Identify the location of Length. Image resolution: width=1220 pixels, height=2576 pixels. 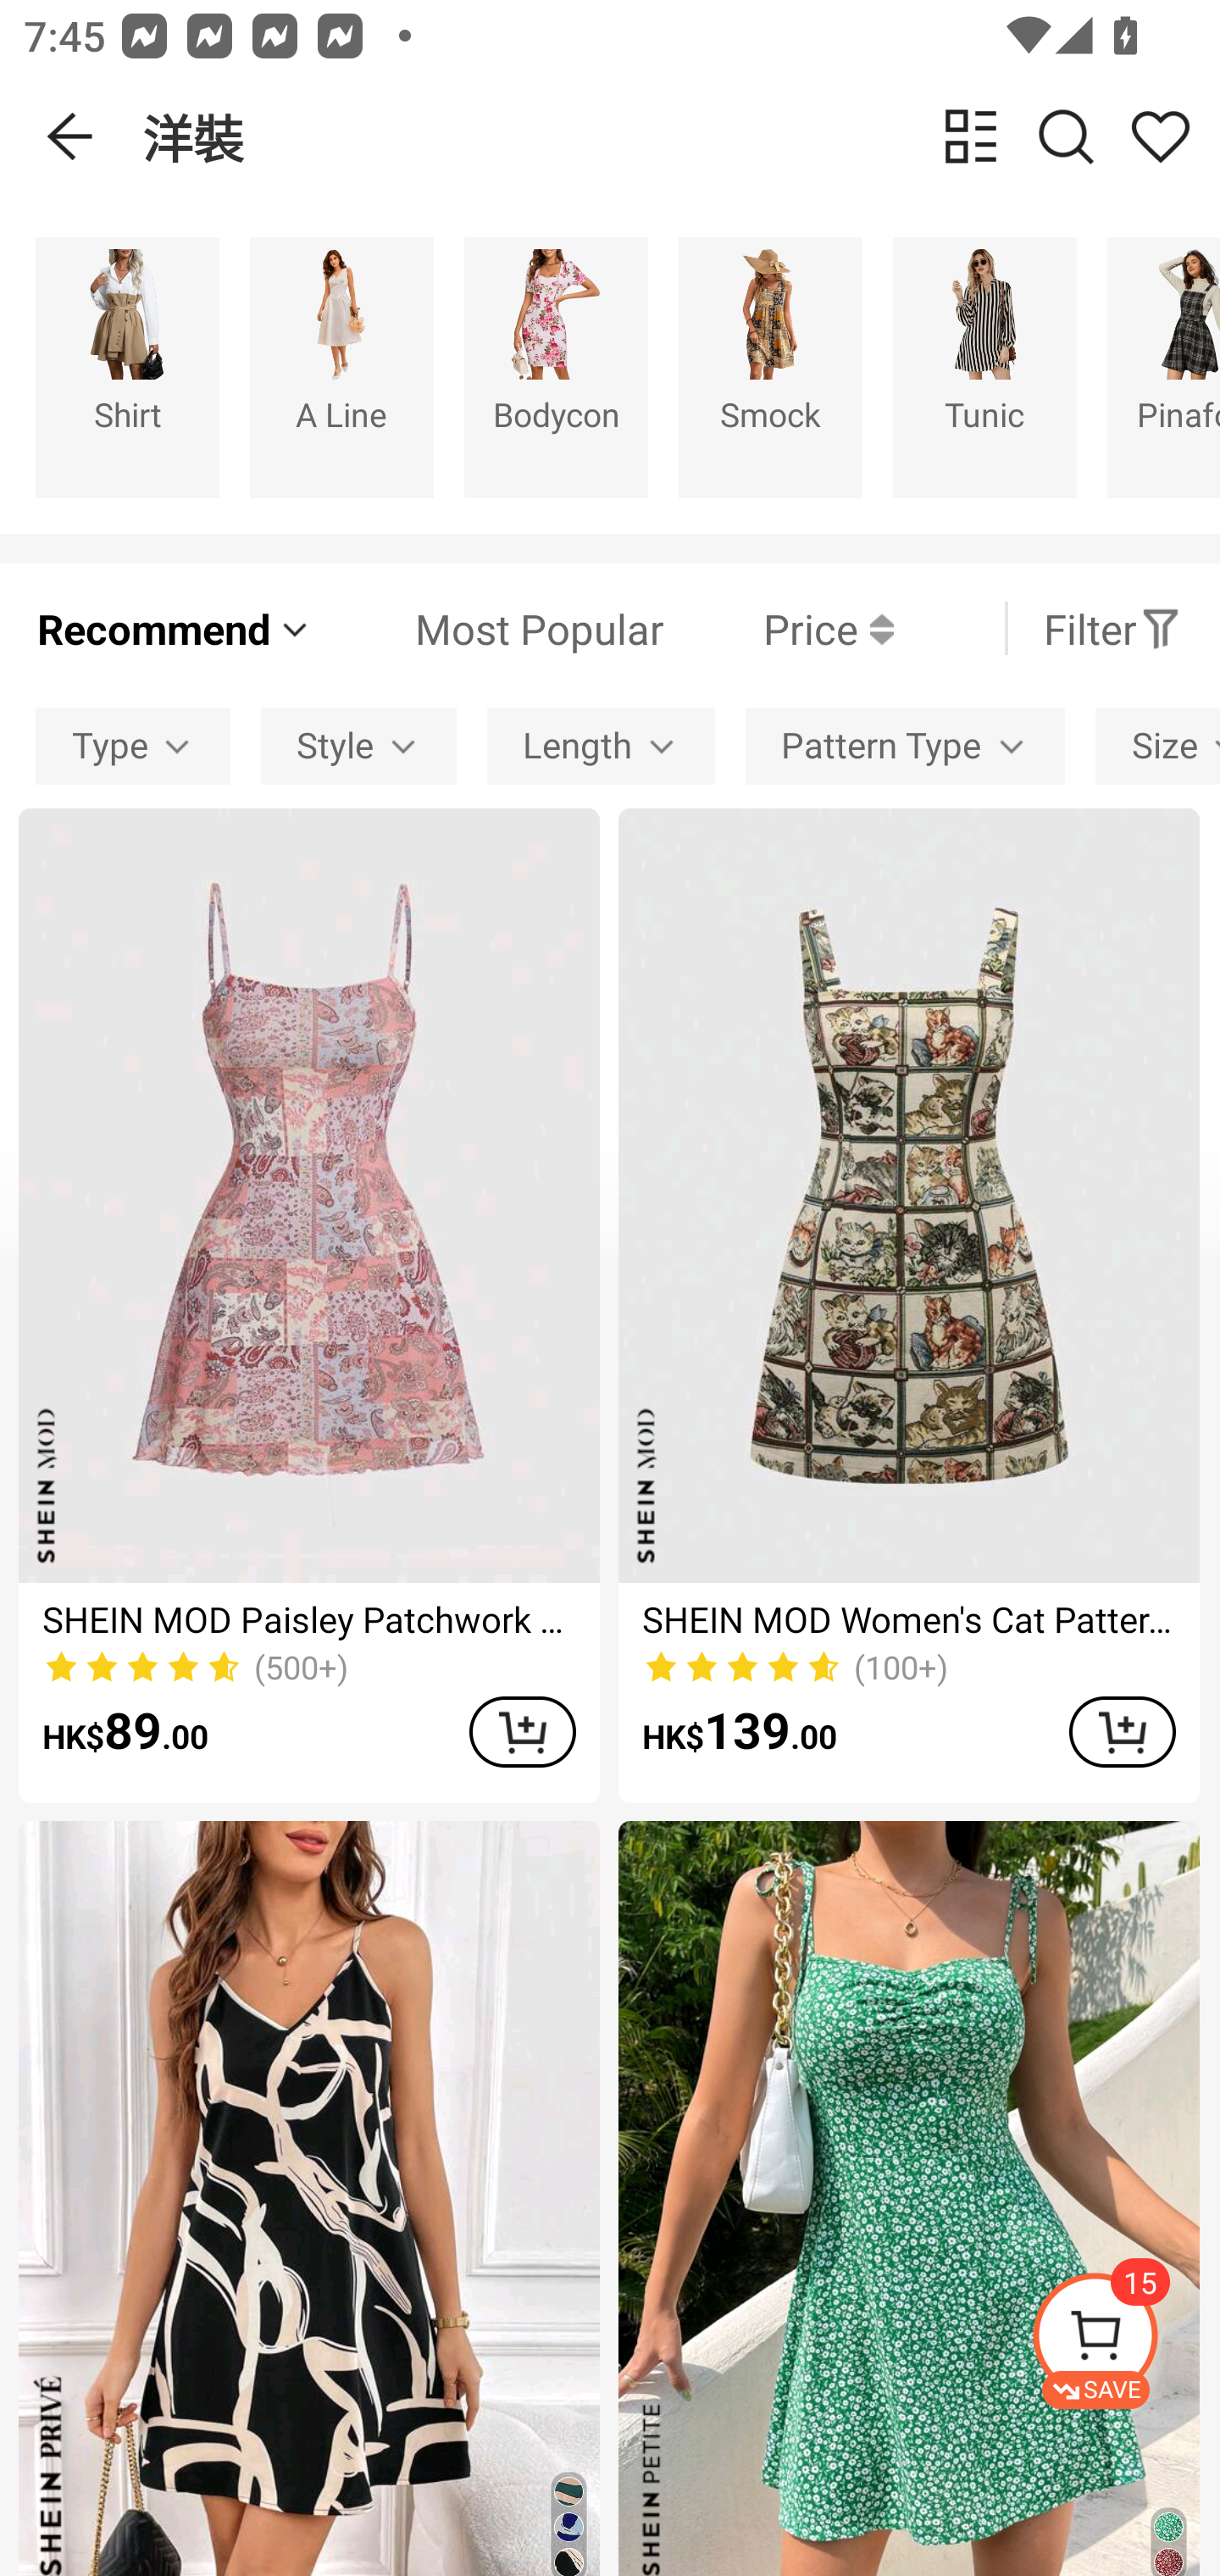
(600, 747).